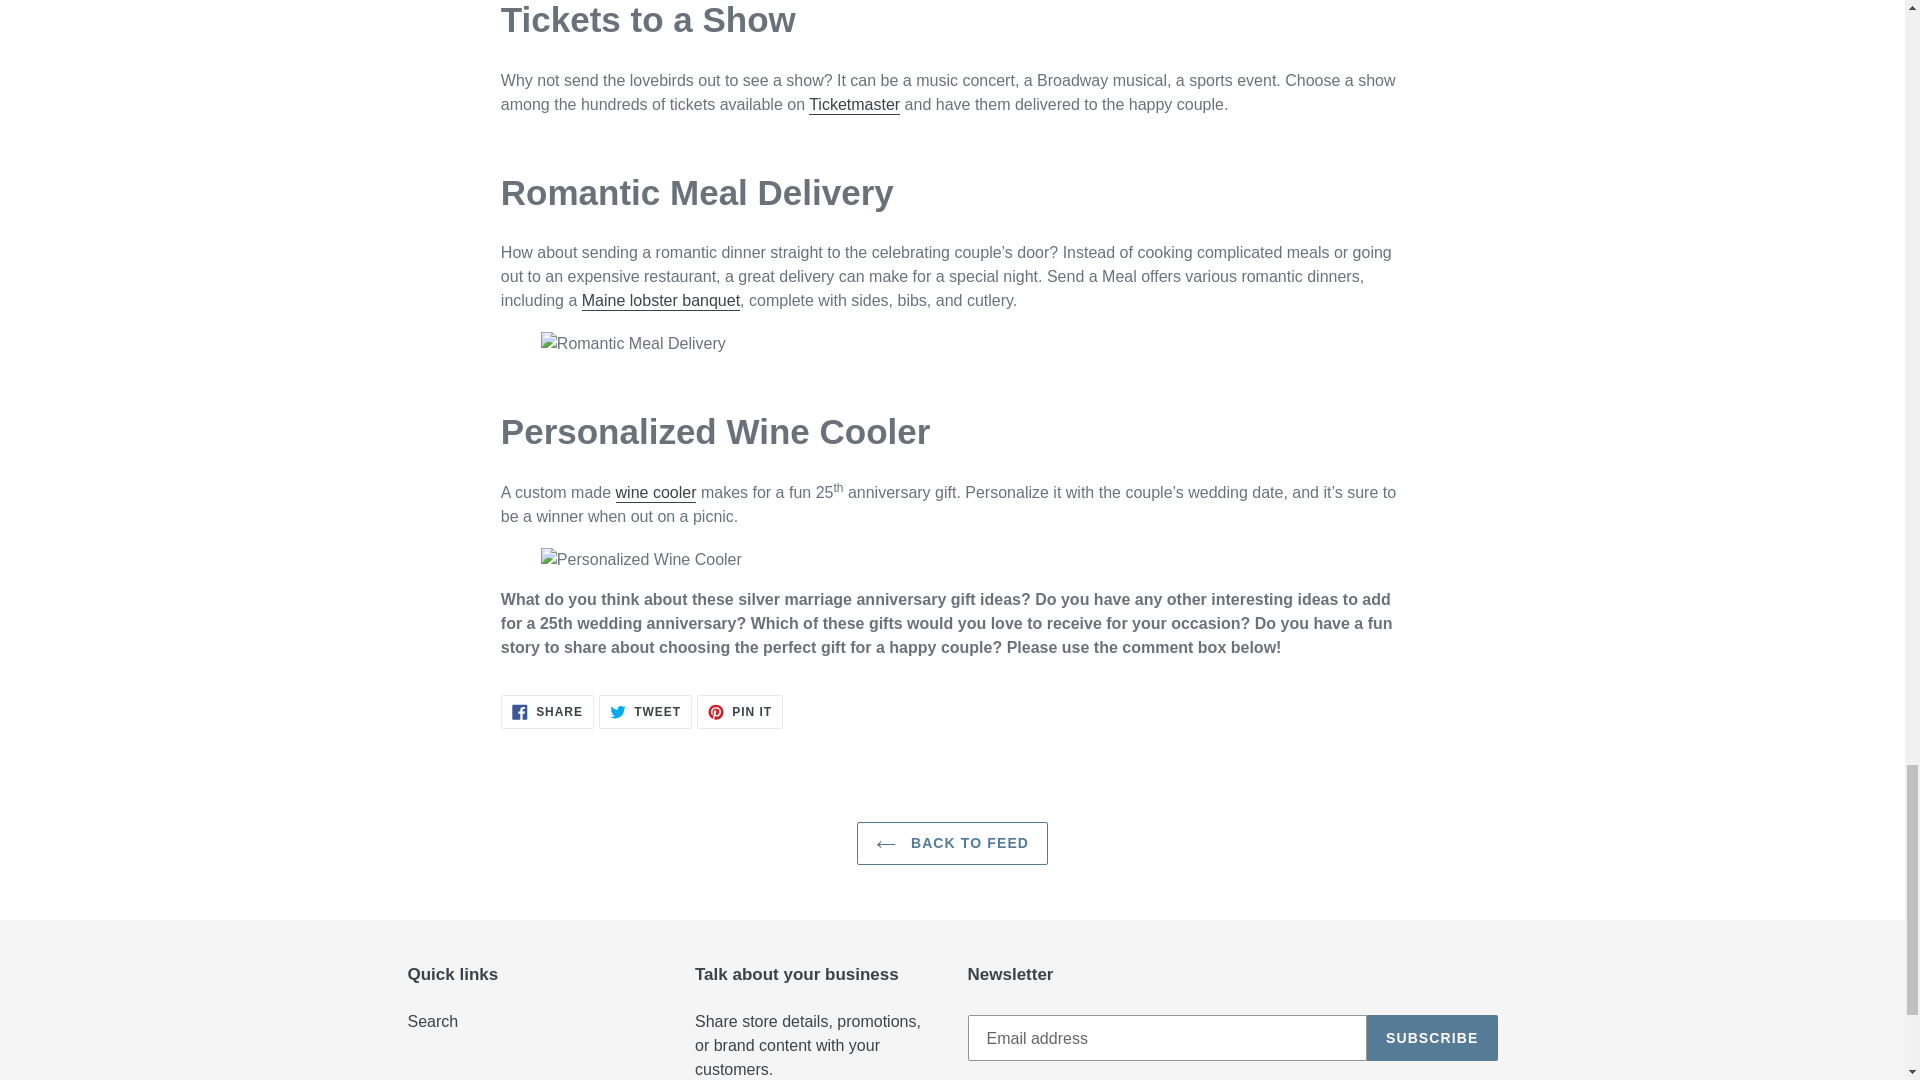 Image resolution: width=1920 pixels, height=1080 pixels. I want to click on Search, so click(432, 1022).